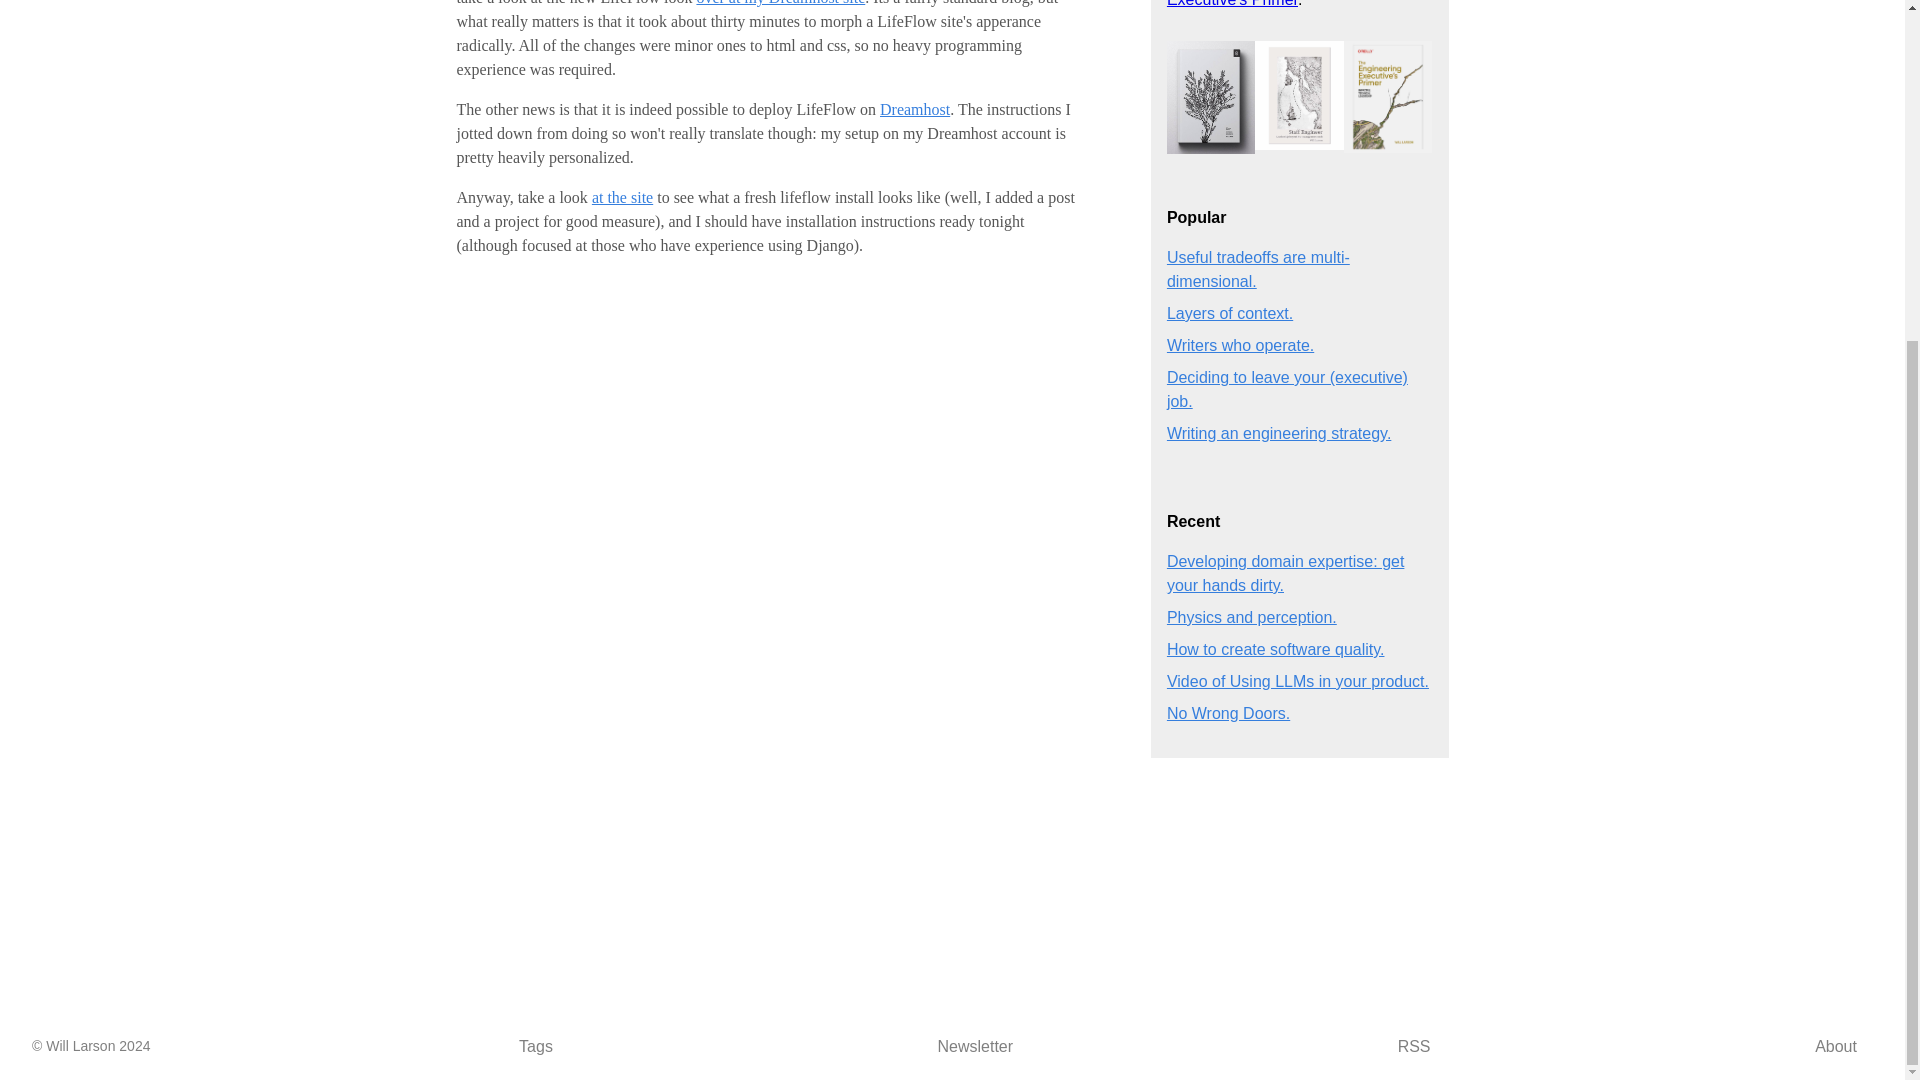  What do you see at coordinates (1276, 3) in the screenshot?
I see `The Engineering Executive's Primer` at bounding box center [1276, 3].